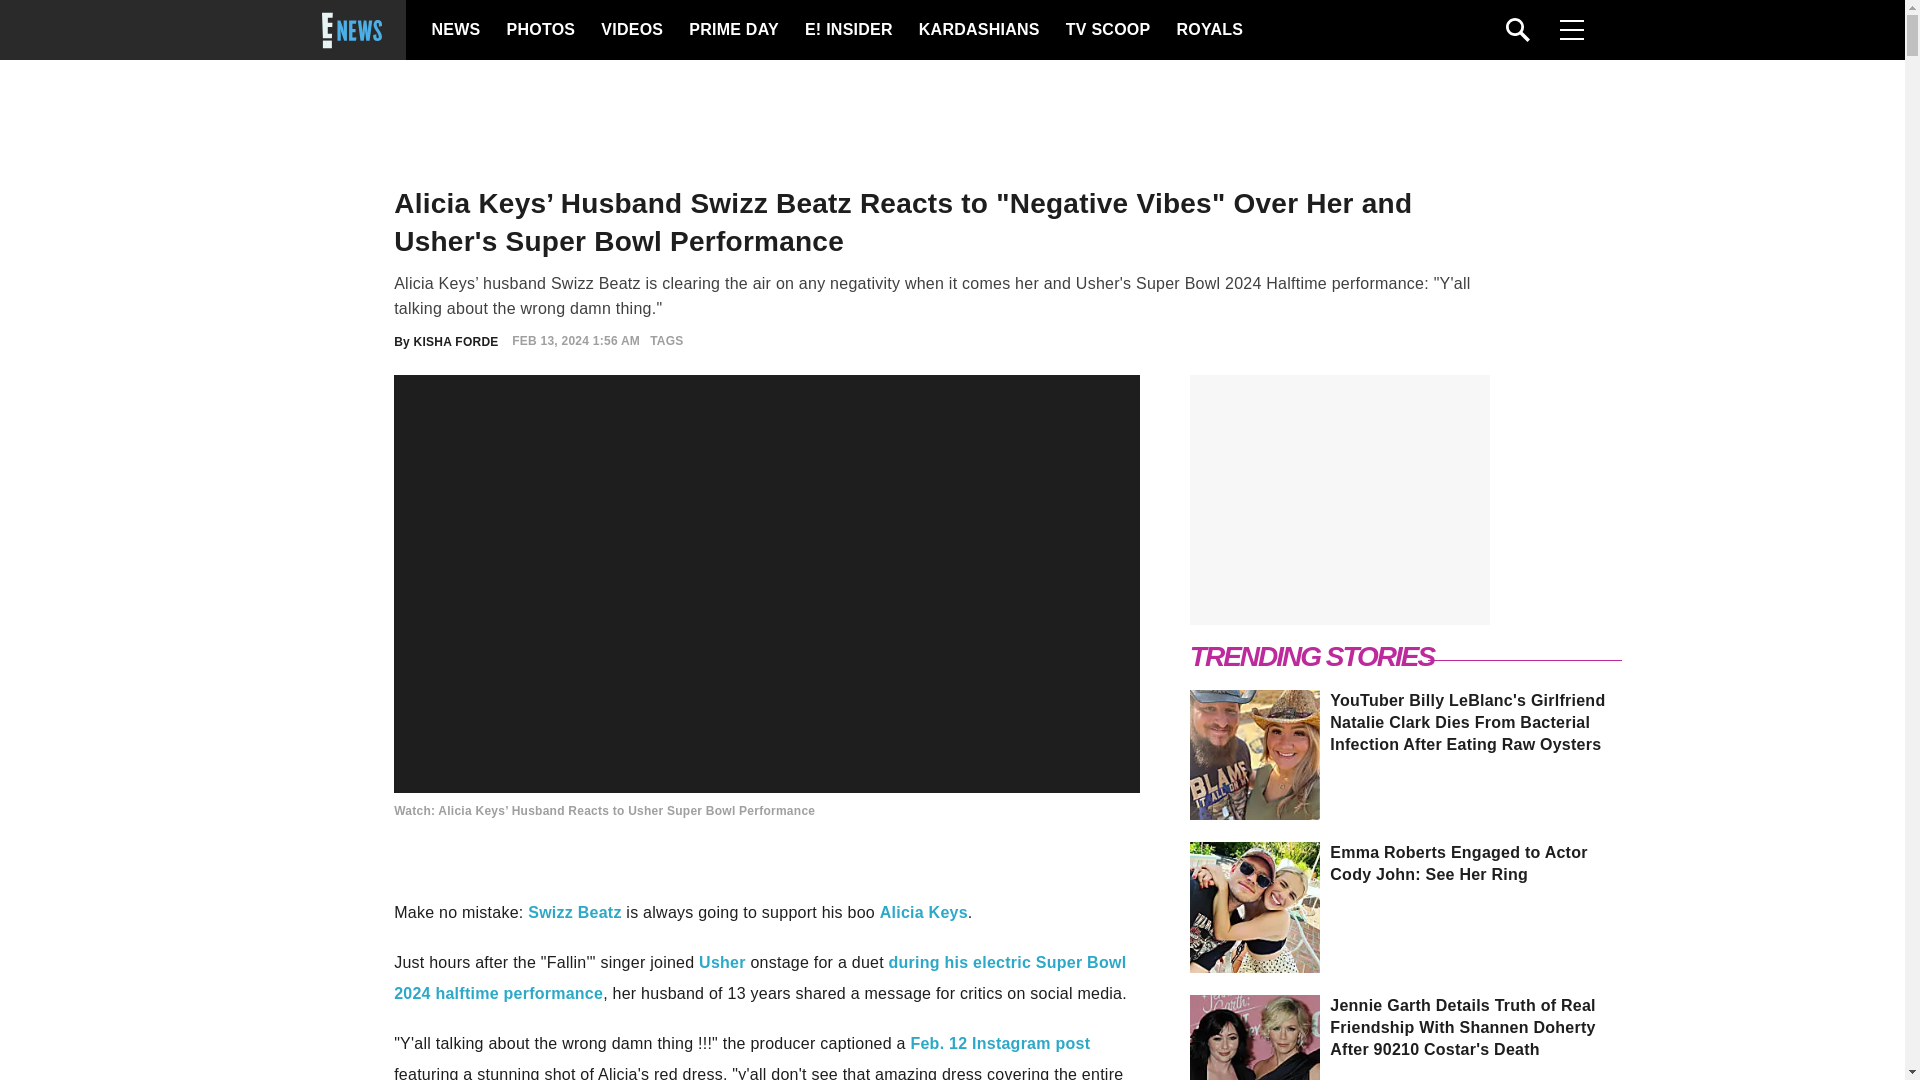 This screenshot has width=1920, height=1080. What do you see at coordinates (733, 30) in the screenshot?
I see `PRIME DAY` at bounding box center [733, 30].